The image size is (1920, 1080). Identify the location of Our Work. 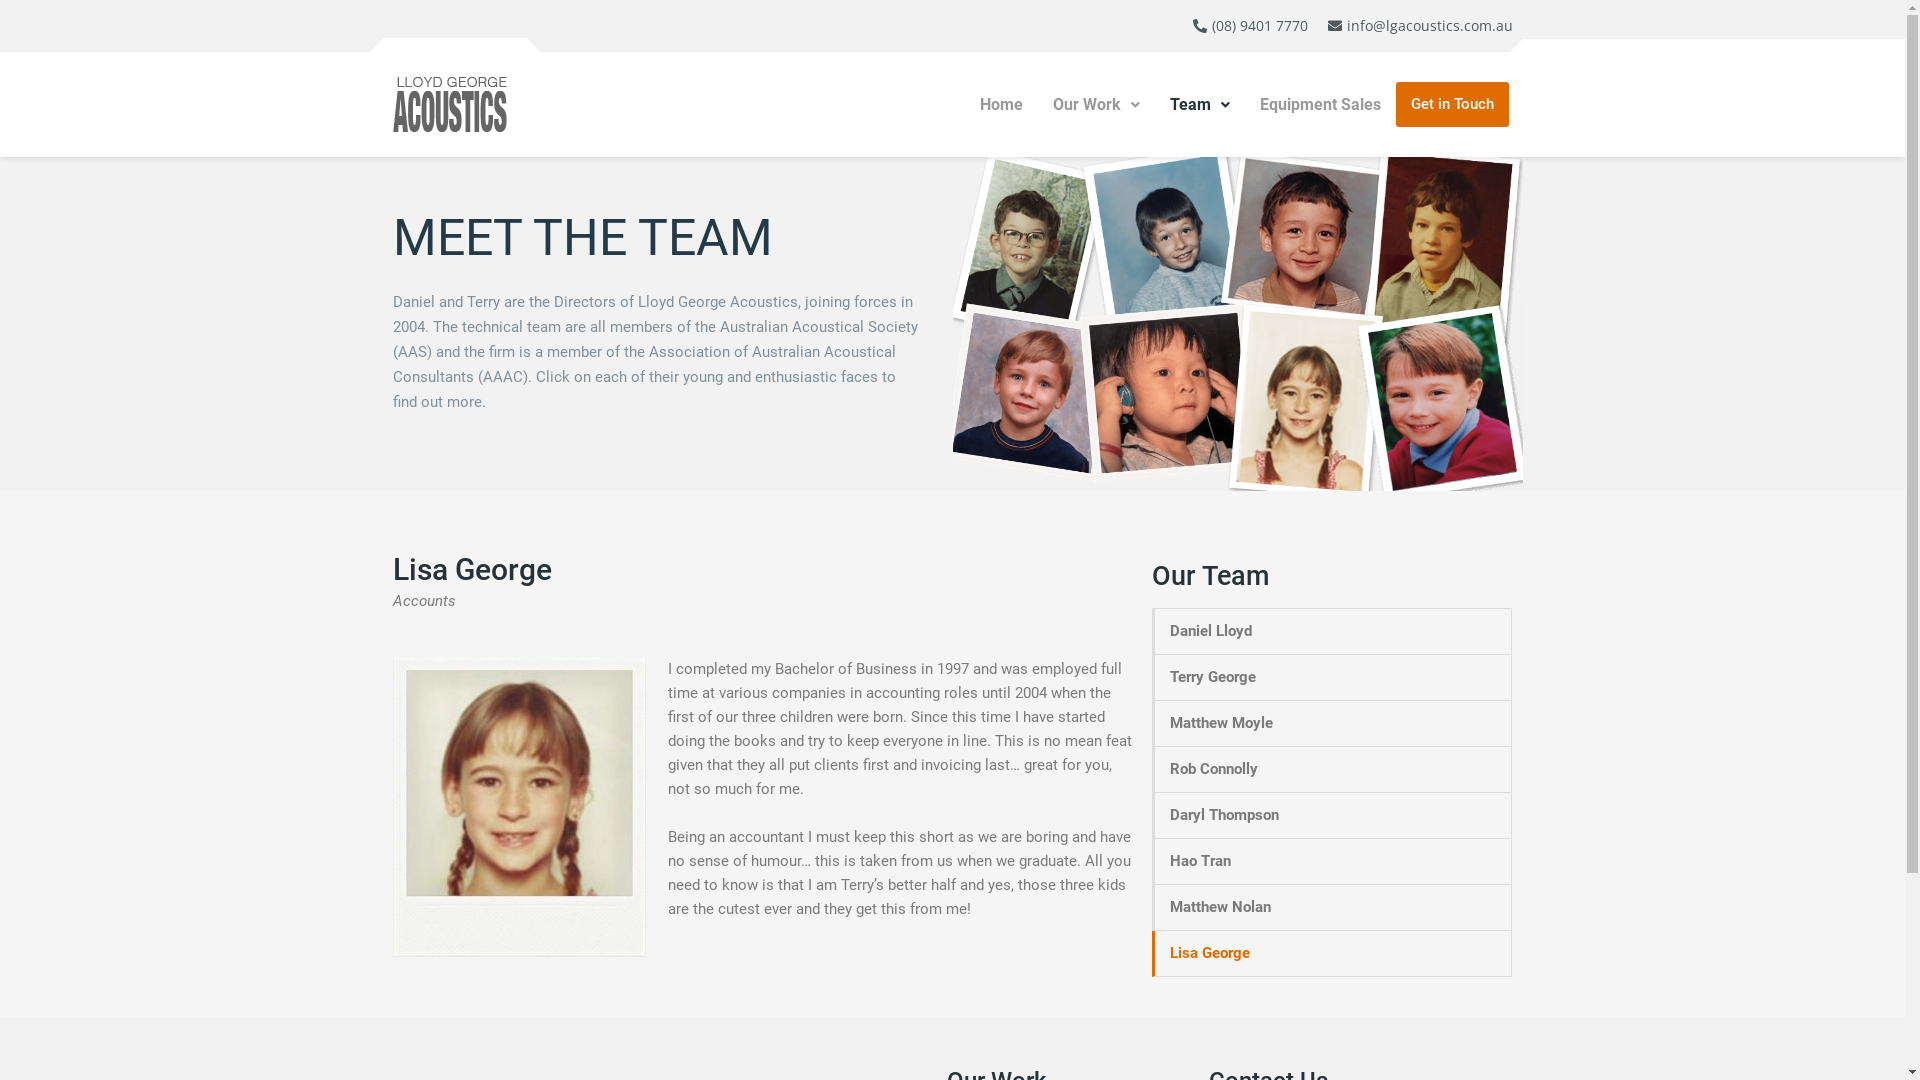
(1096, 105).